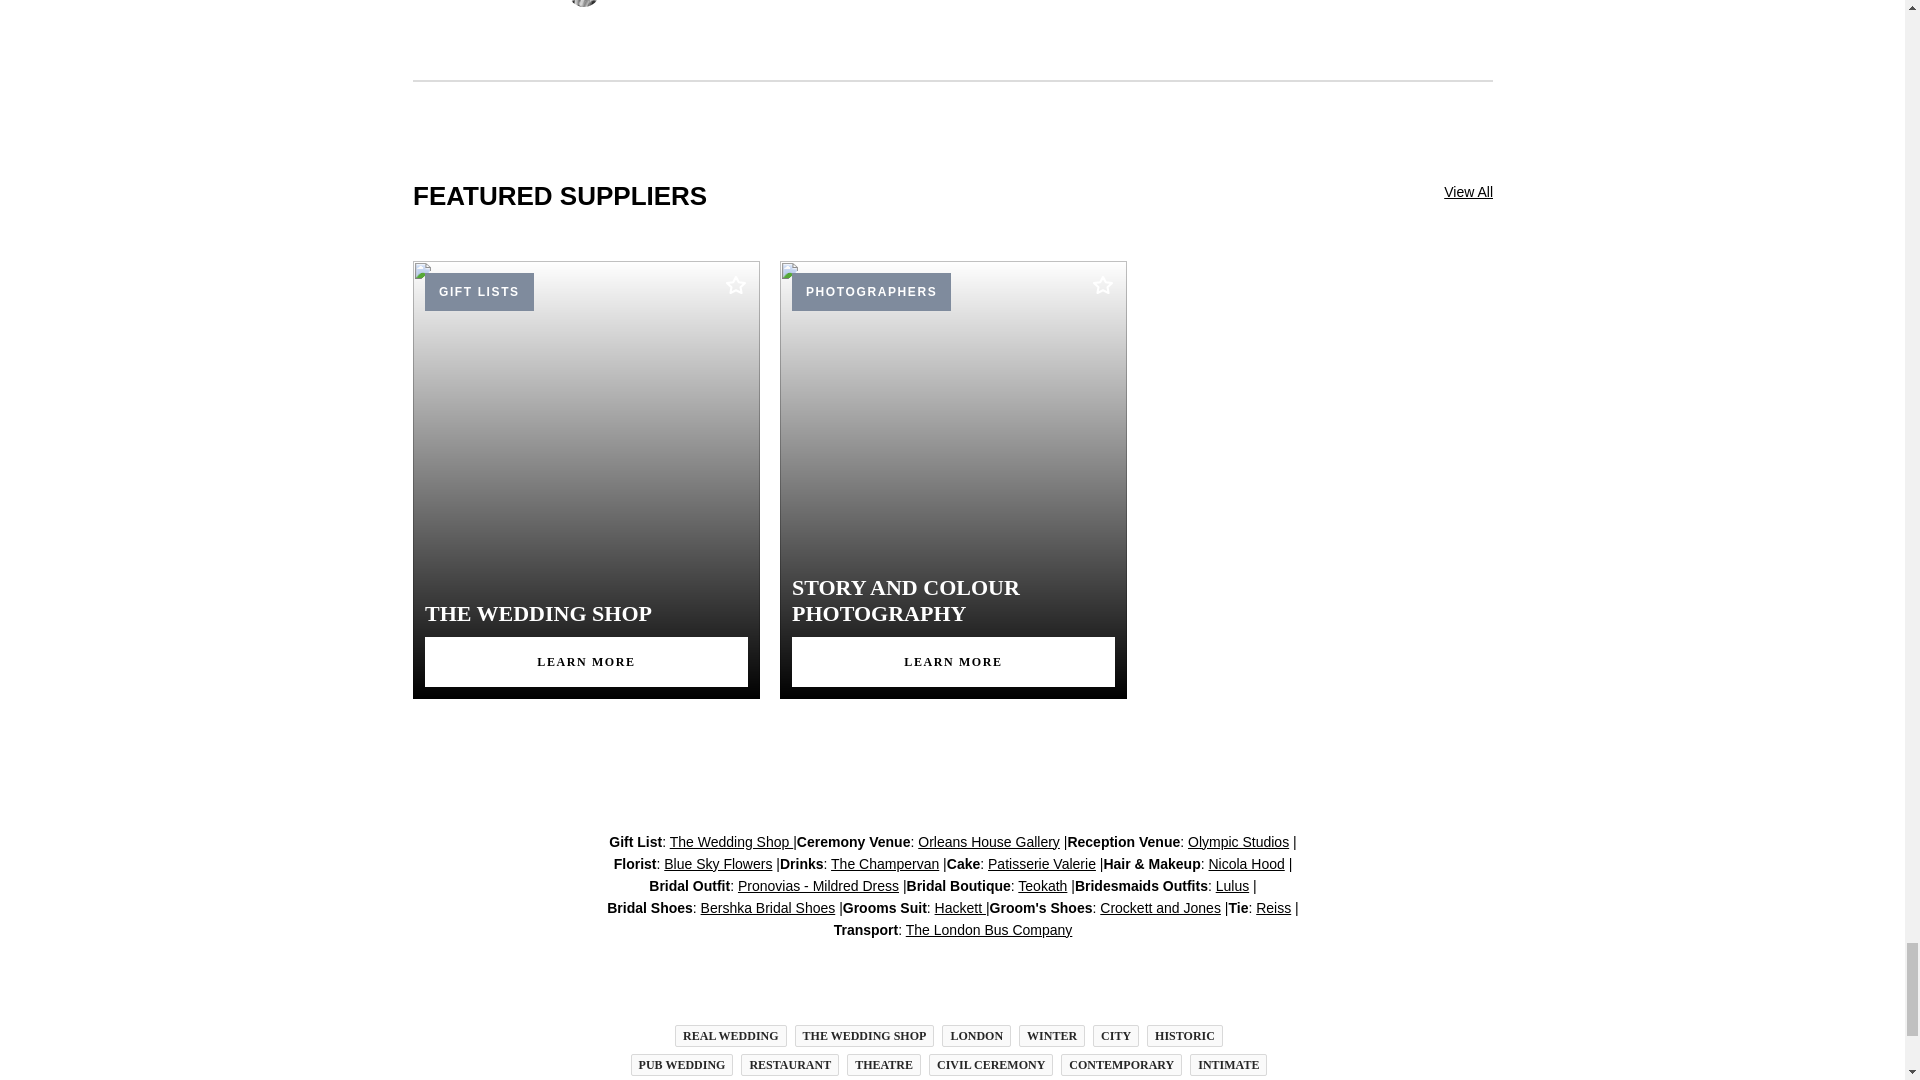 This screenshot has width=1920, height=1080. Describe the element at coordinates (1447, 221) in the screenshot. I see `View All` at that location.